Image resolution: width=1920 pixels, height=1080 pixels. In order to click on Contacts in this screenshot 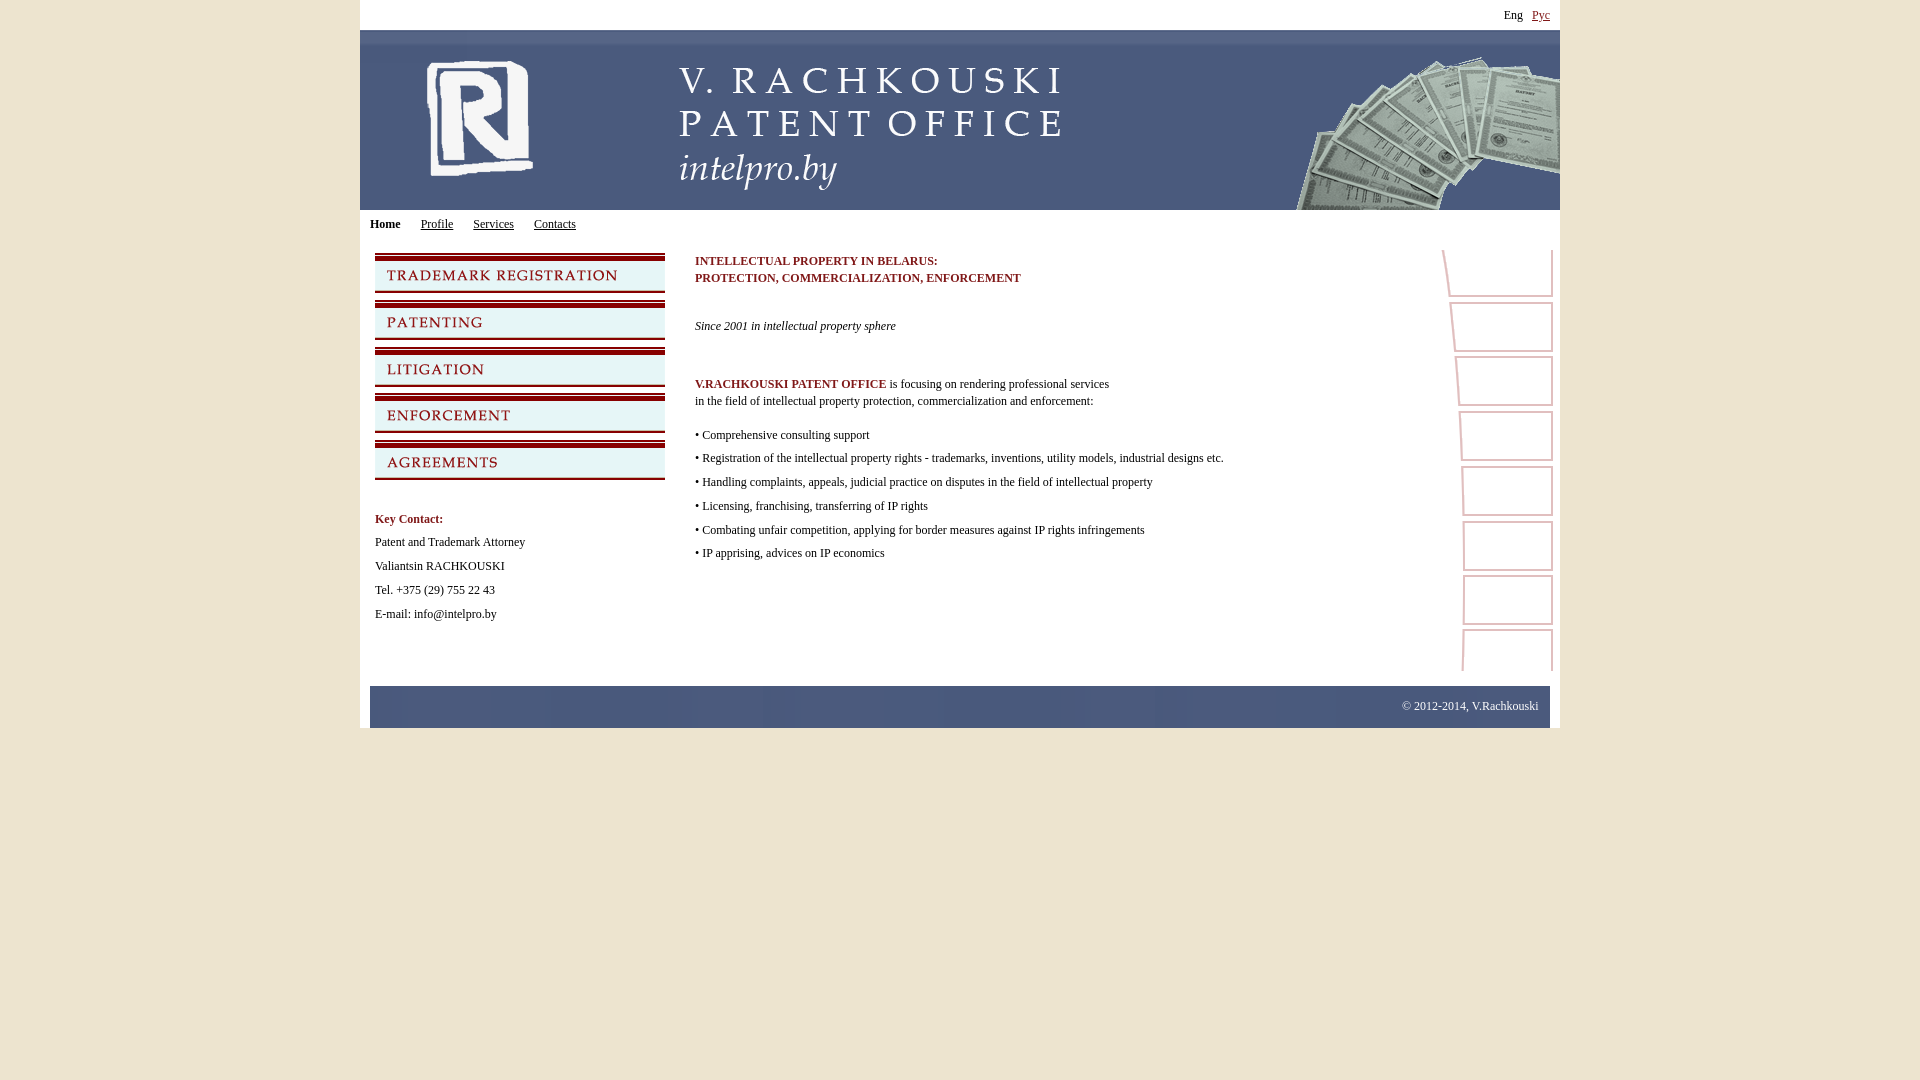, I will do `click(555, 225)`.